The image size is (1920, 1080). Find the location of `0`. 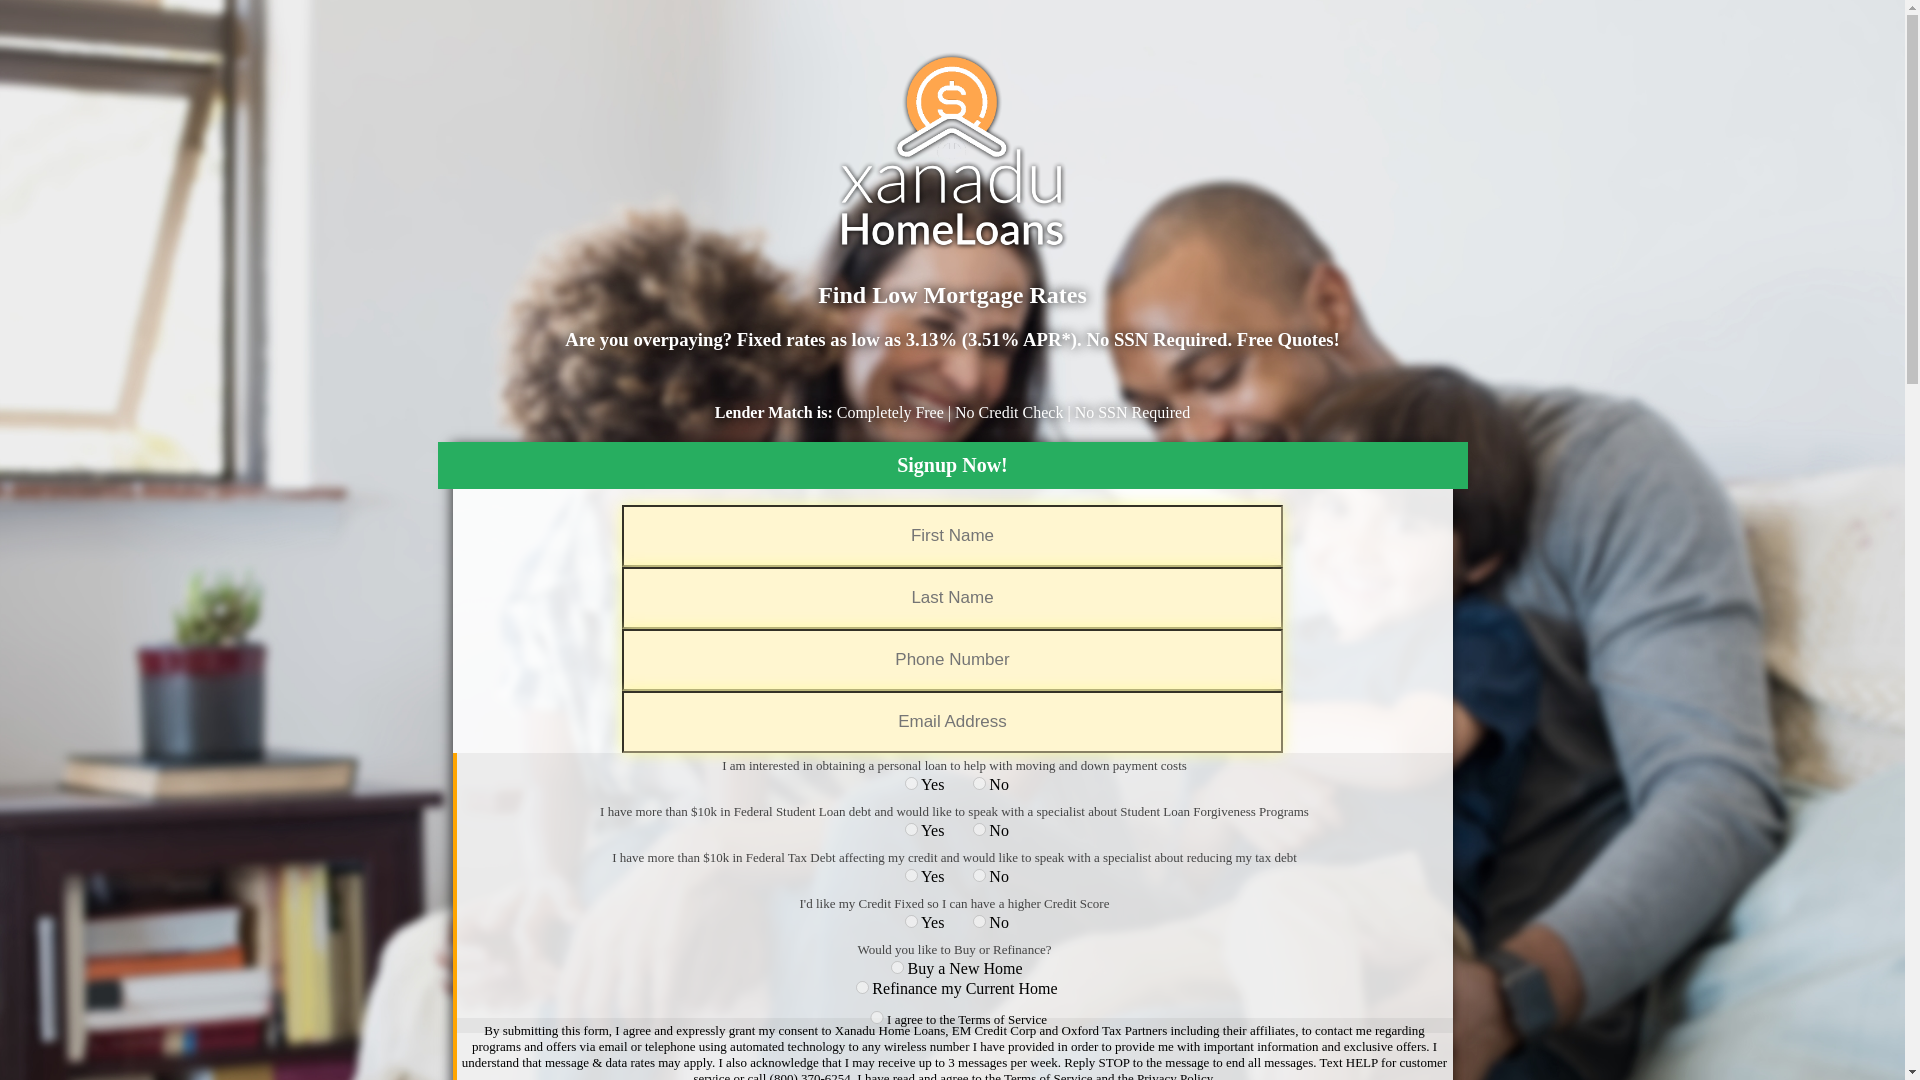

0 is located at coordinates (980, 782).